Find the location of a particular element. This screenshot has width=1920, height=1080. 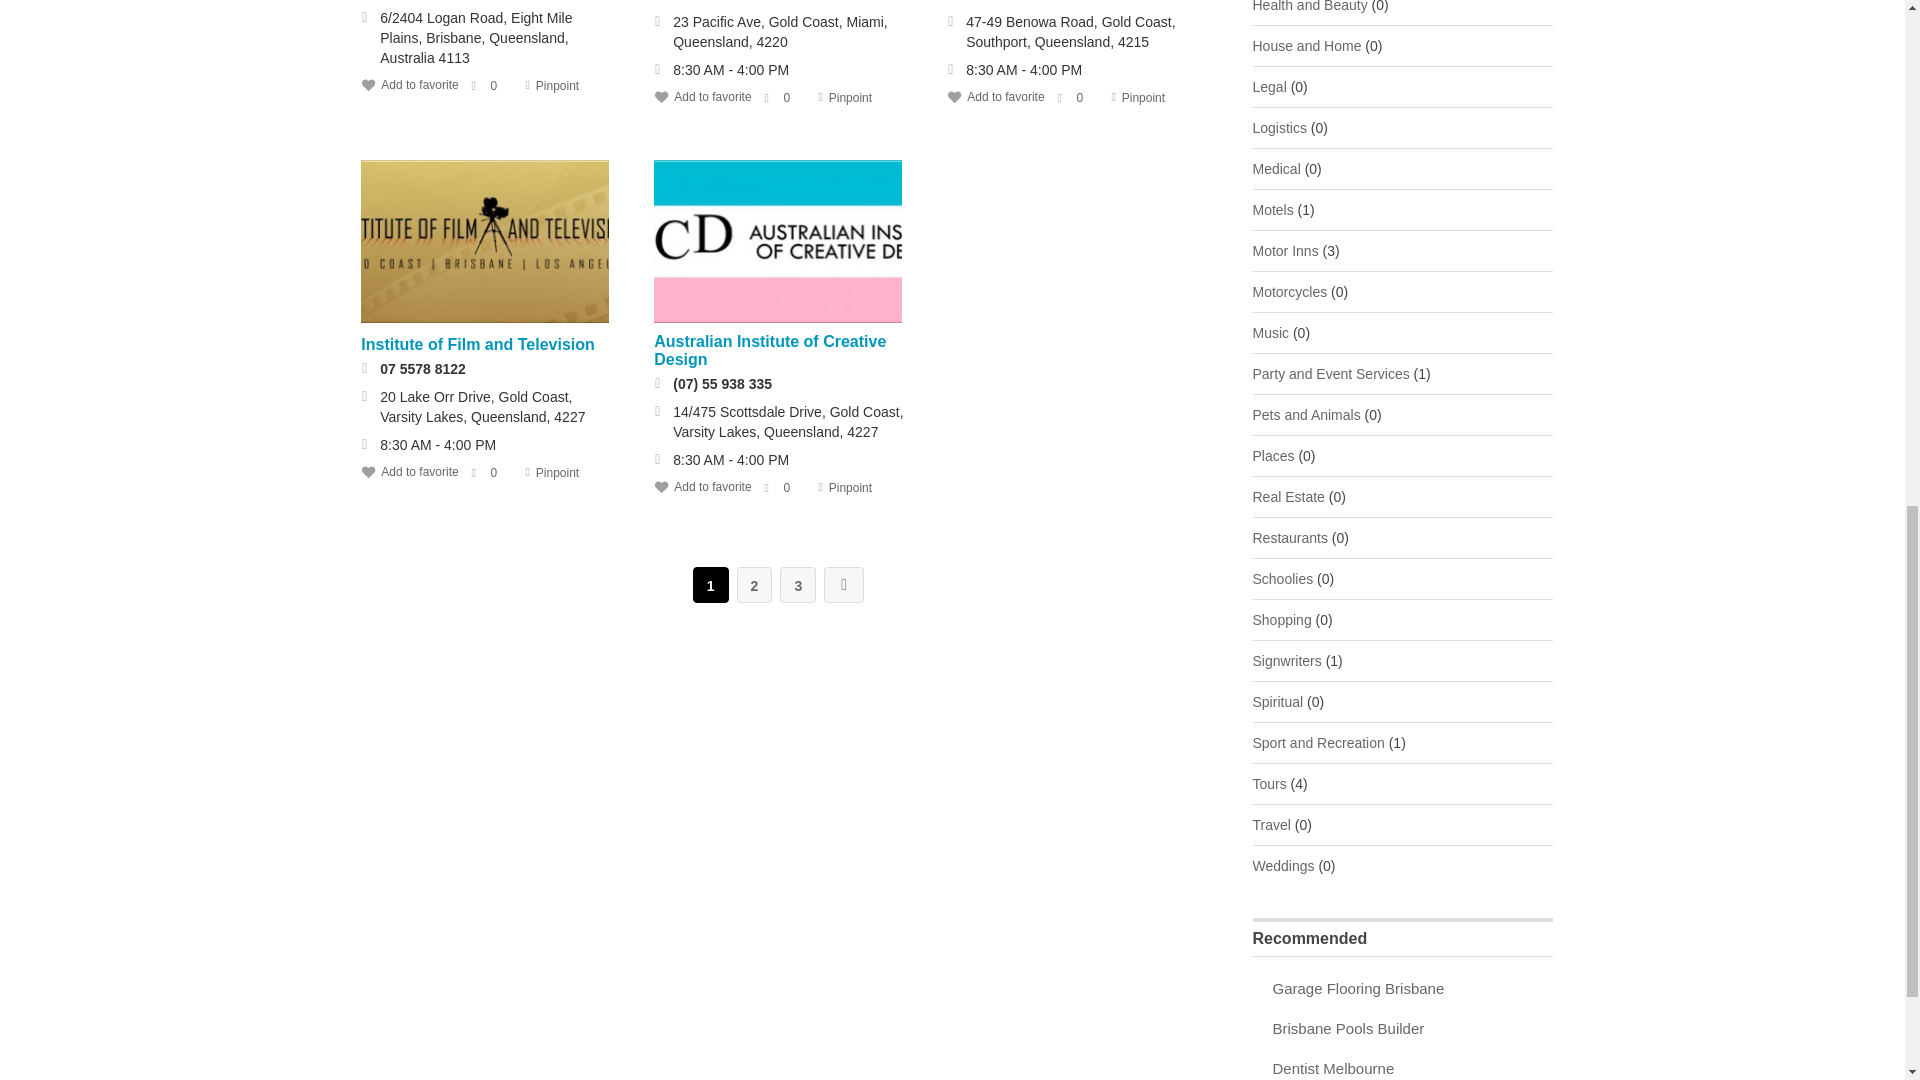

Institute of Film and Television is located at coordinates (478, 344).